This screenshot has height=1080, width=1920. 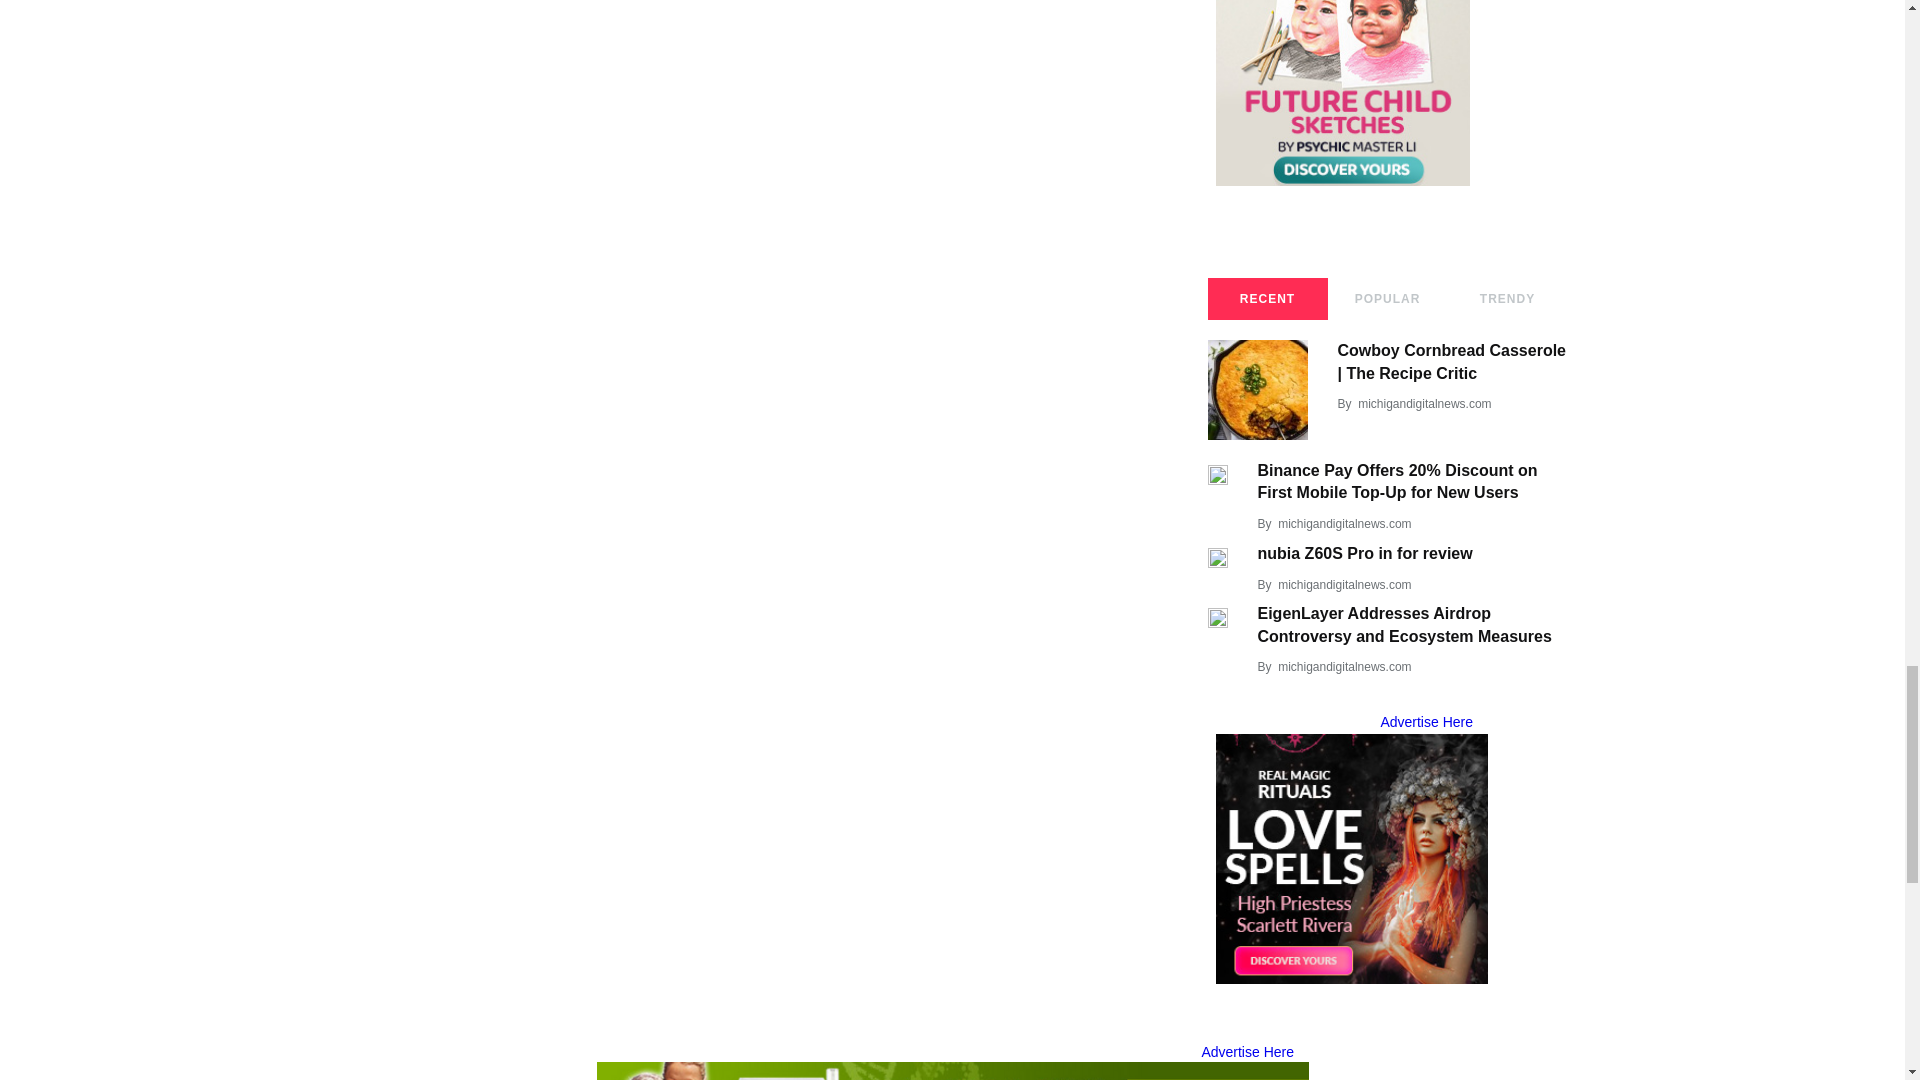 I want to click on Posts by michigandigitalnews.com, so click(x=1344, y=666).